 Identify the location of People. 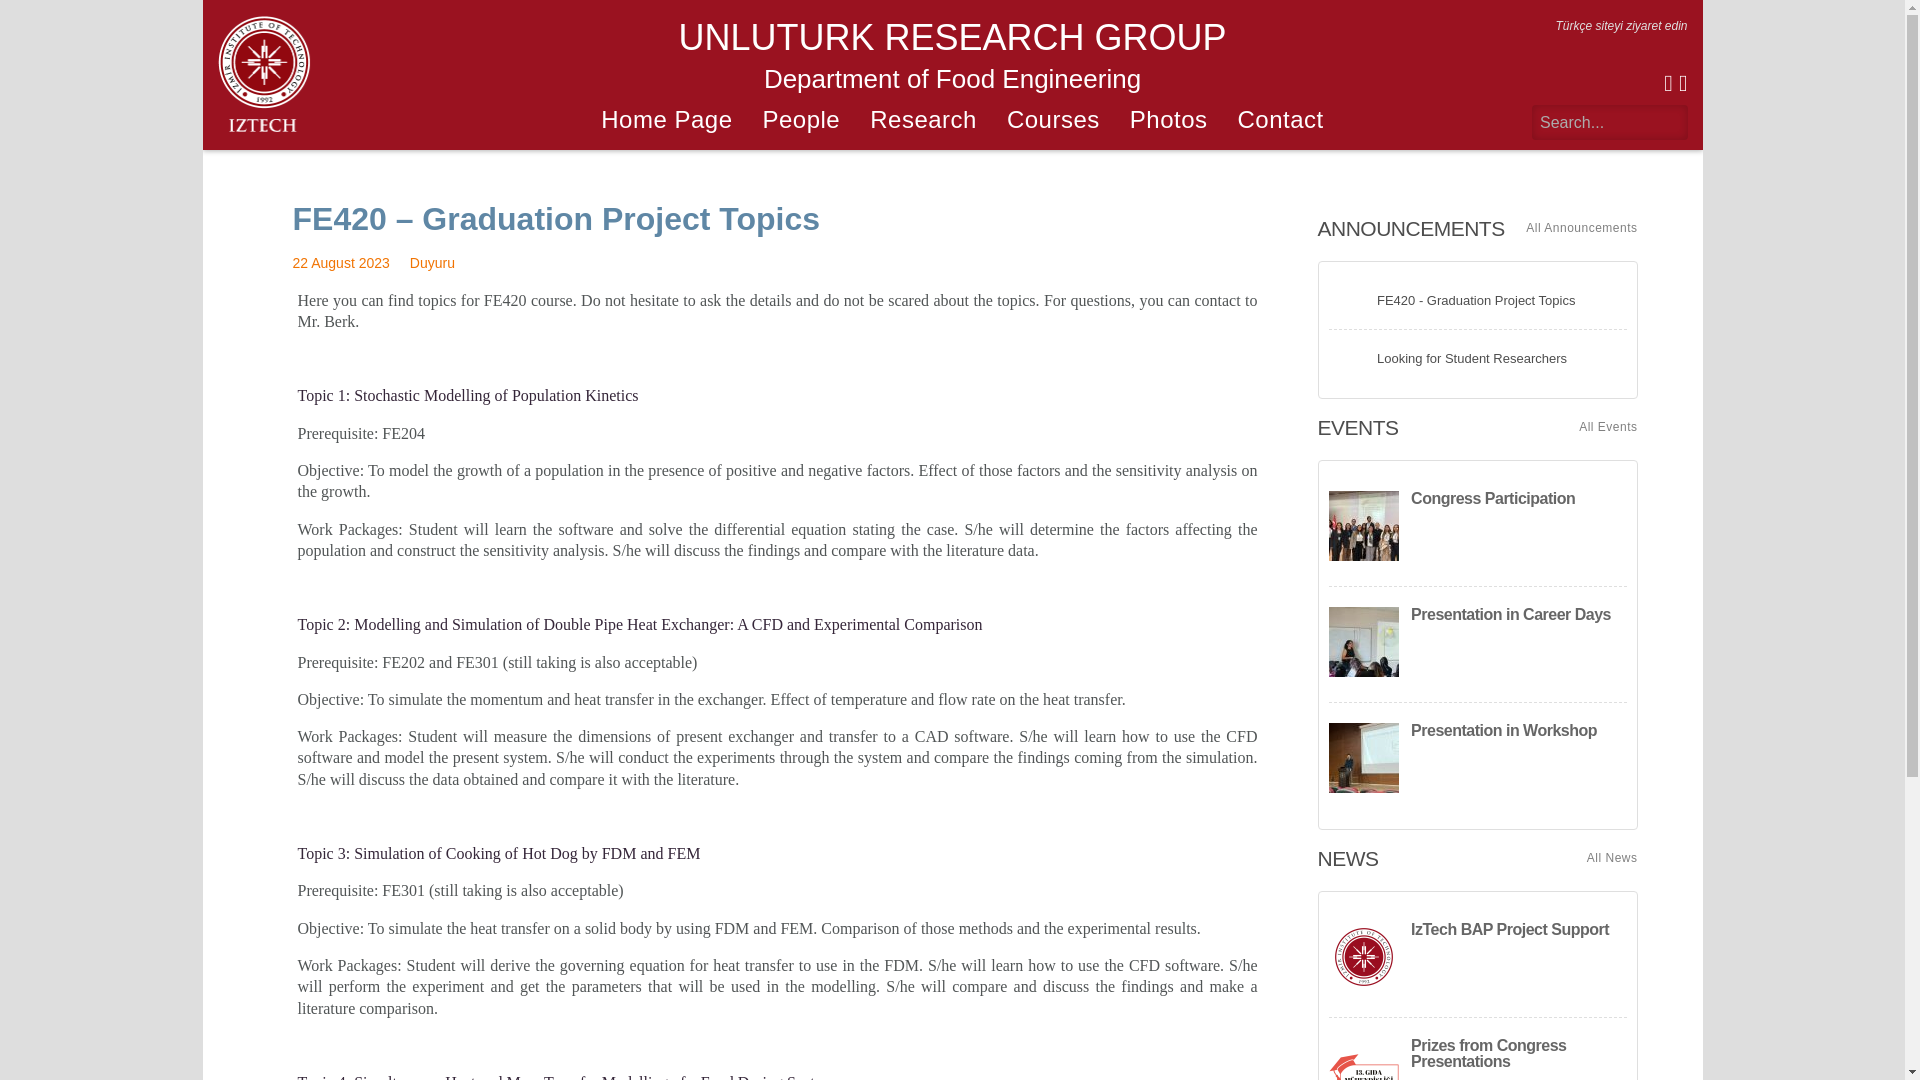
(806, 120).